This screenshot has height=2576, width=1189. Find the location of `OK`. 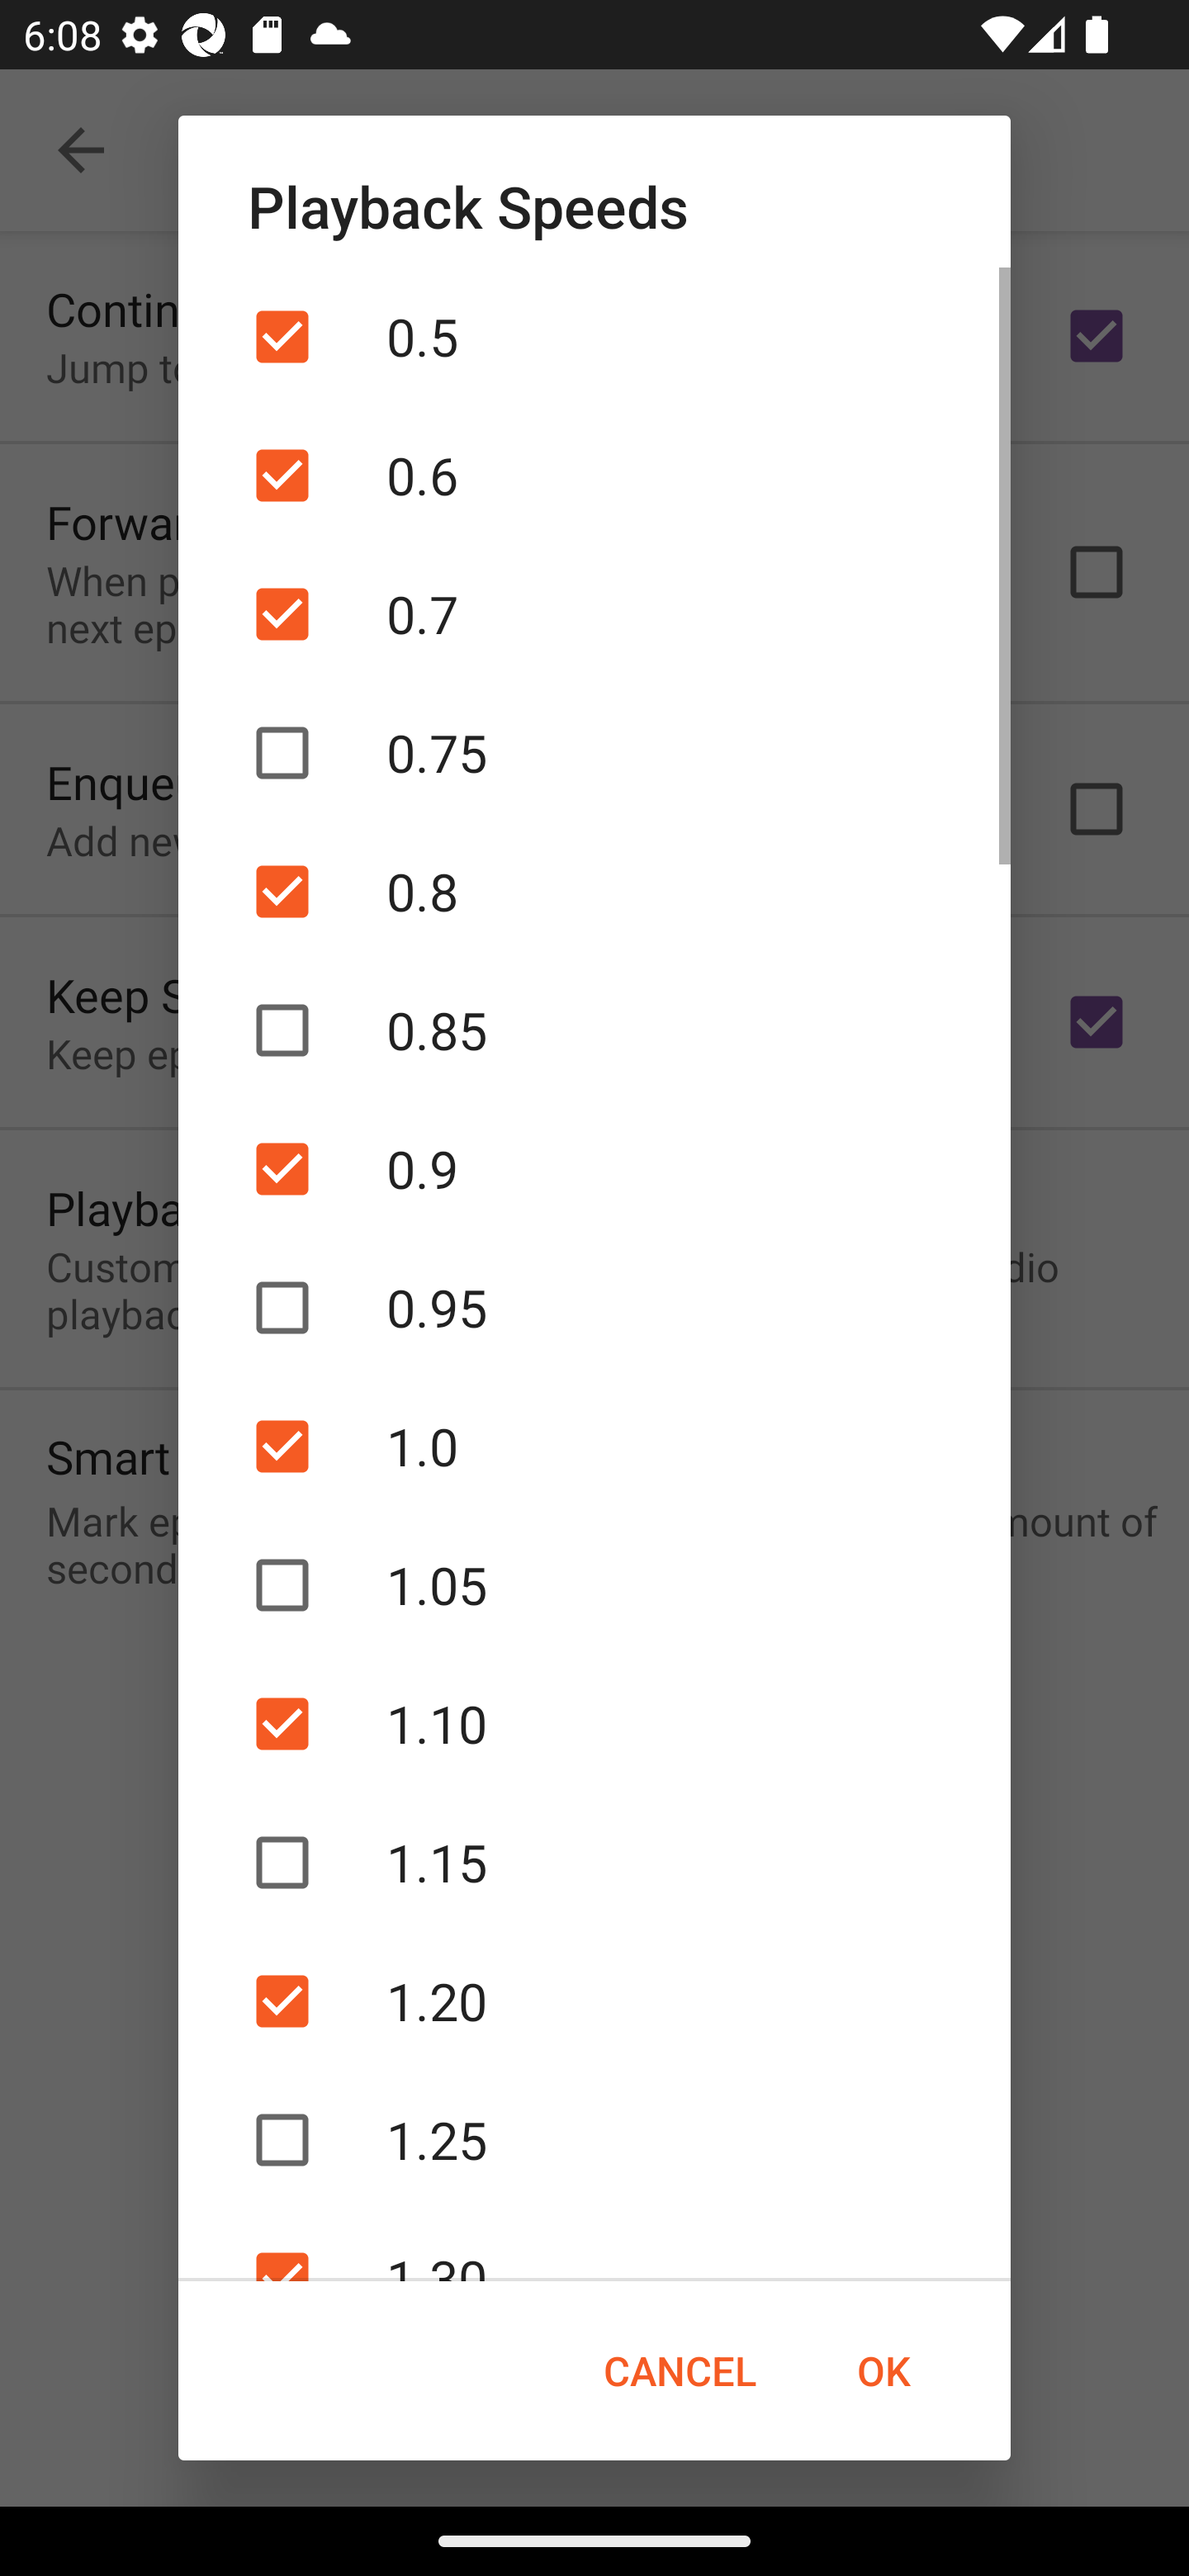

OK is located at coordinates (883, 2371).